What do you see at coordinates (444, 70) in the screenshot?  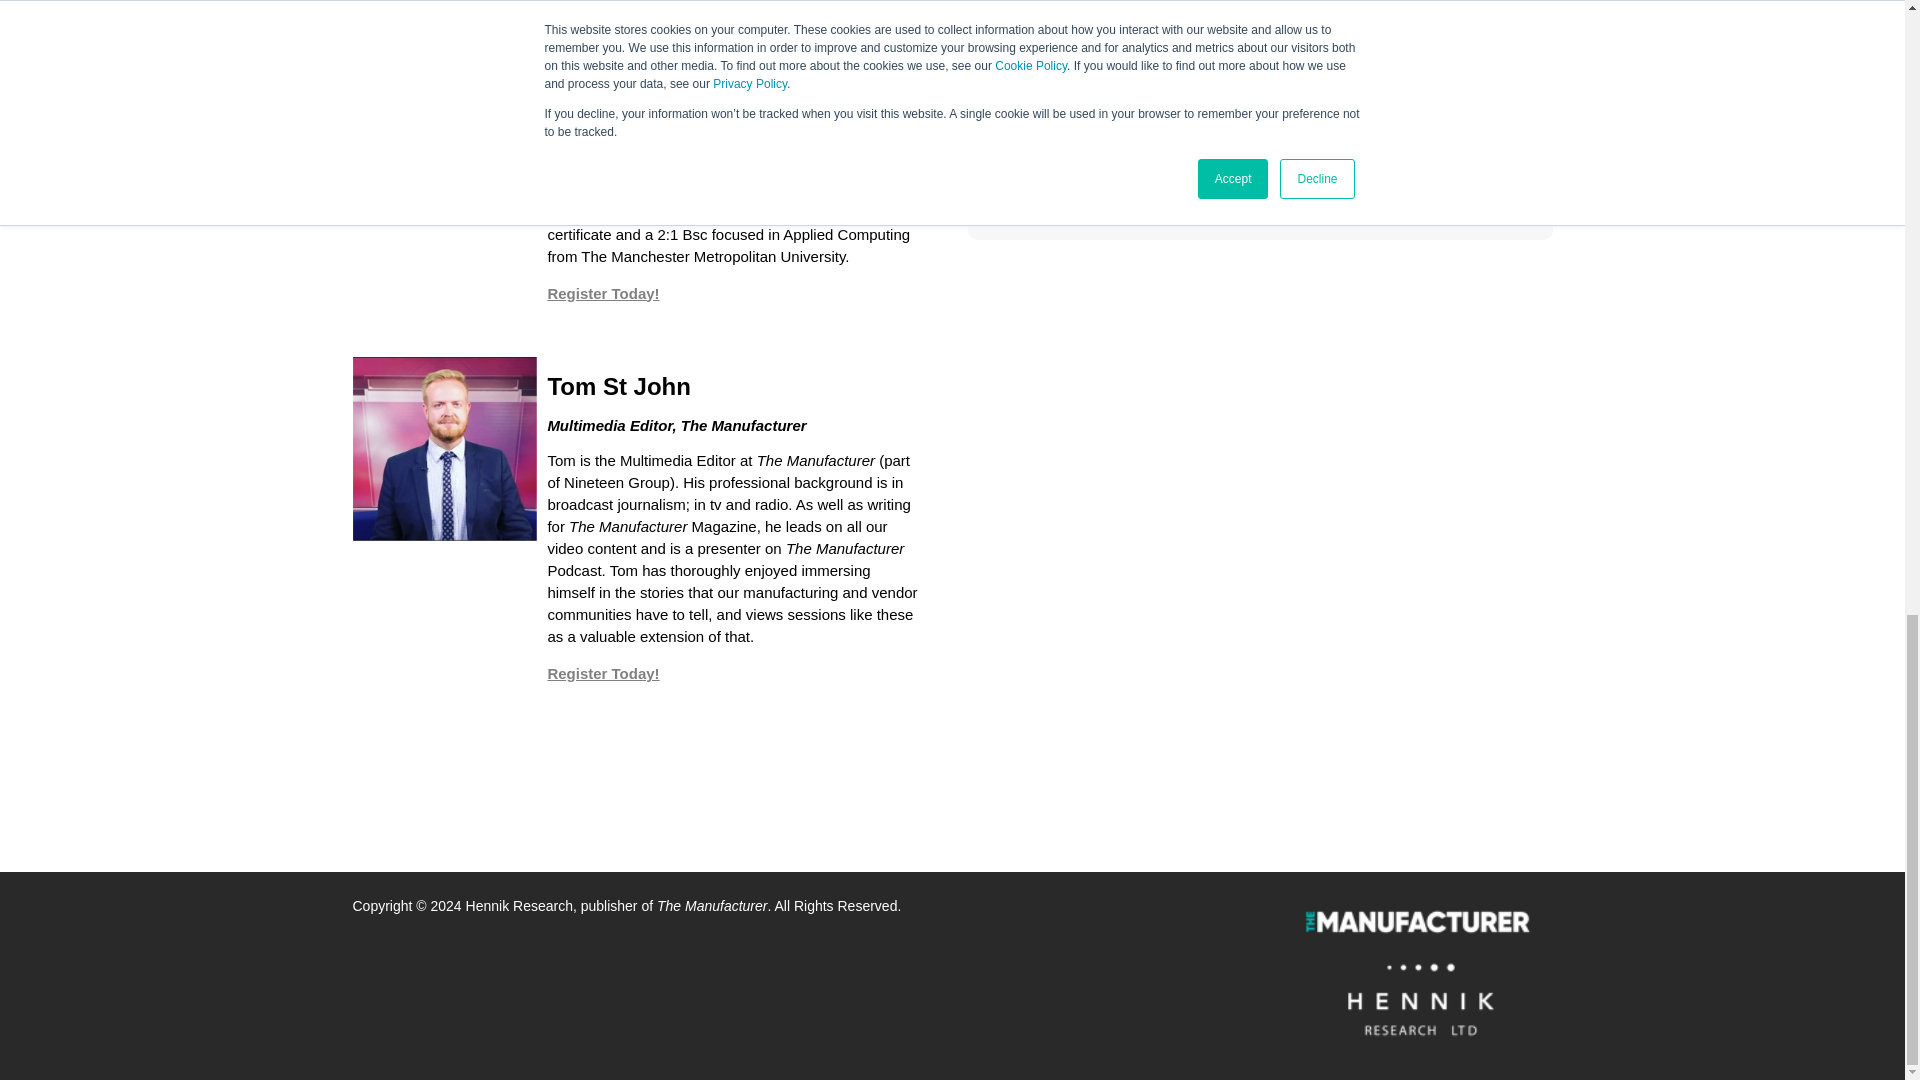 I see `Sara Halliday` at bounding box center [444, 70].